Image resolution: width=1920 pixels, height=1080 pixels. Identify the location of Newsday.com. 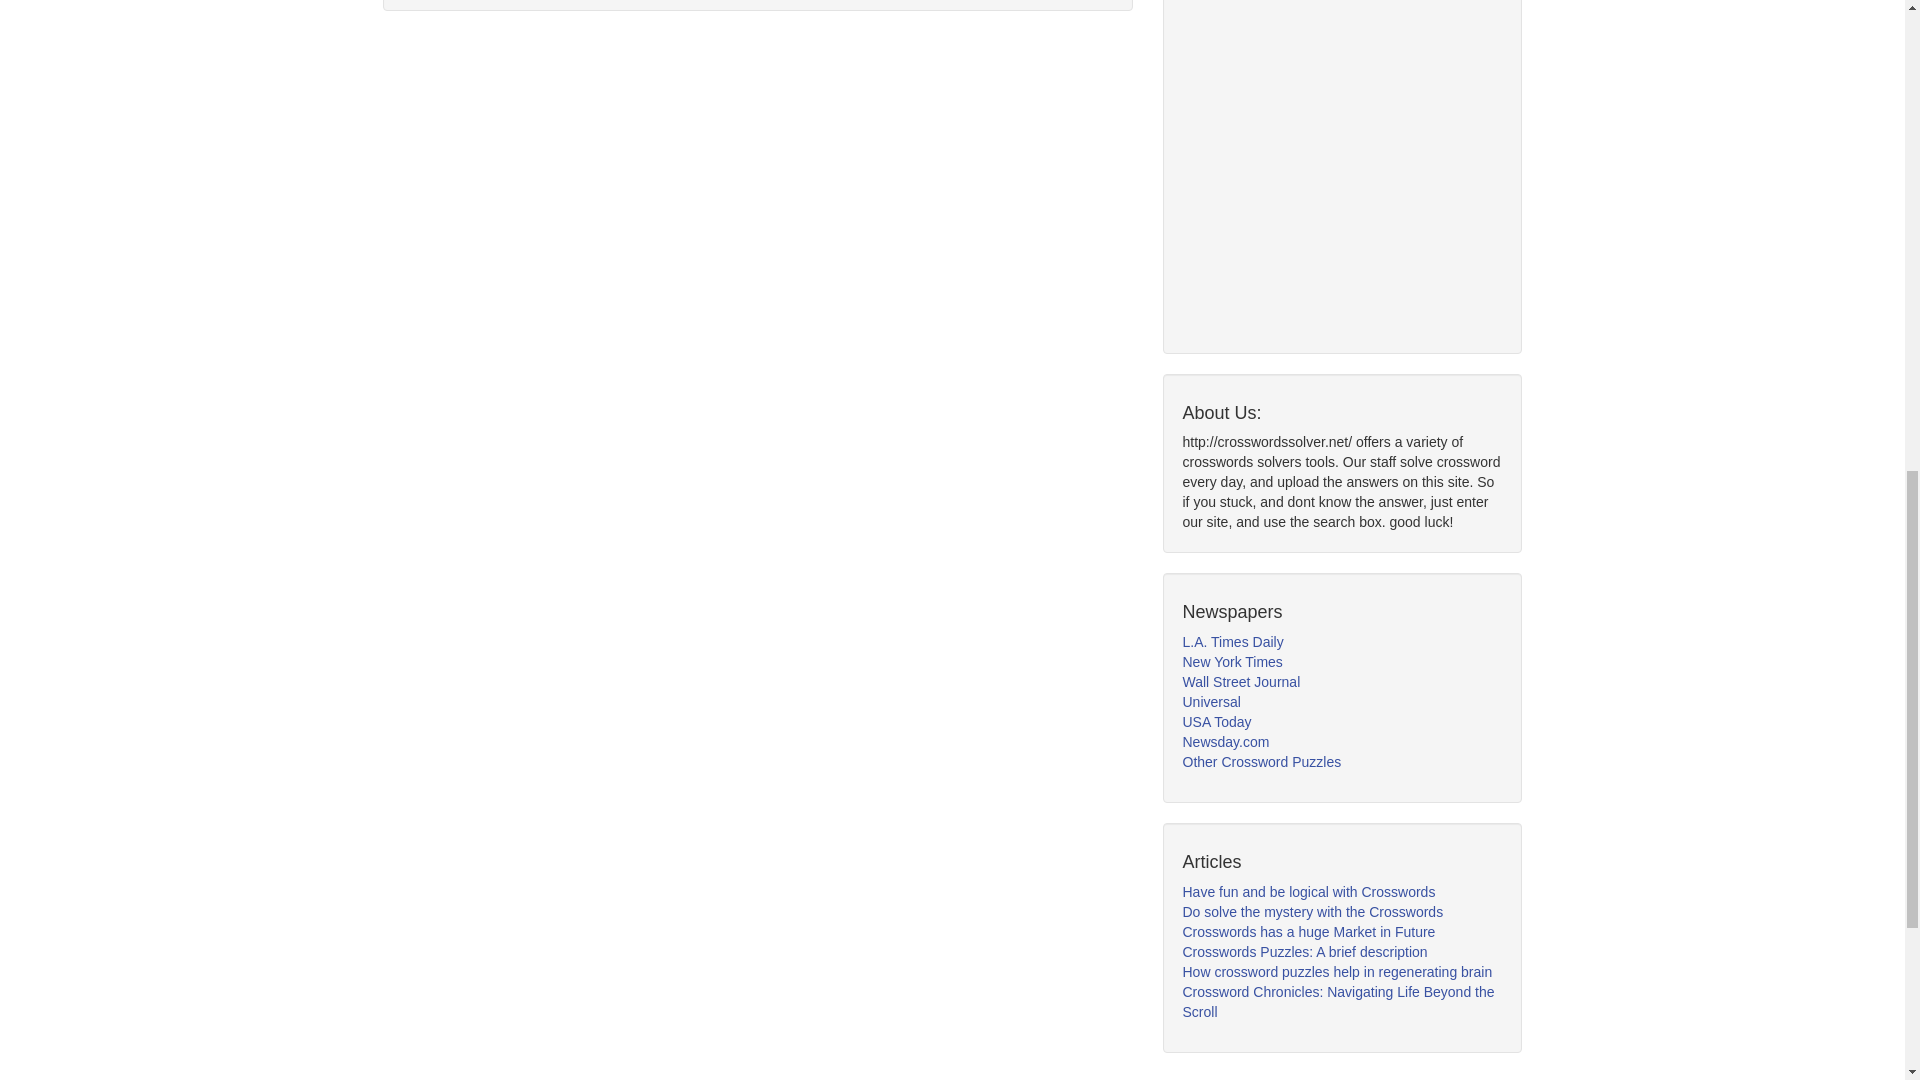
(1226, 742).